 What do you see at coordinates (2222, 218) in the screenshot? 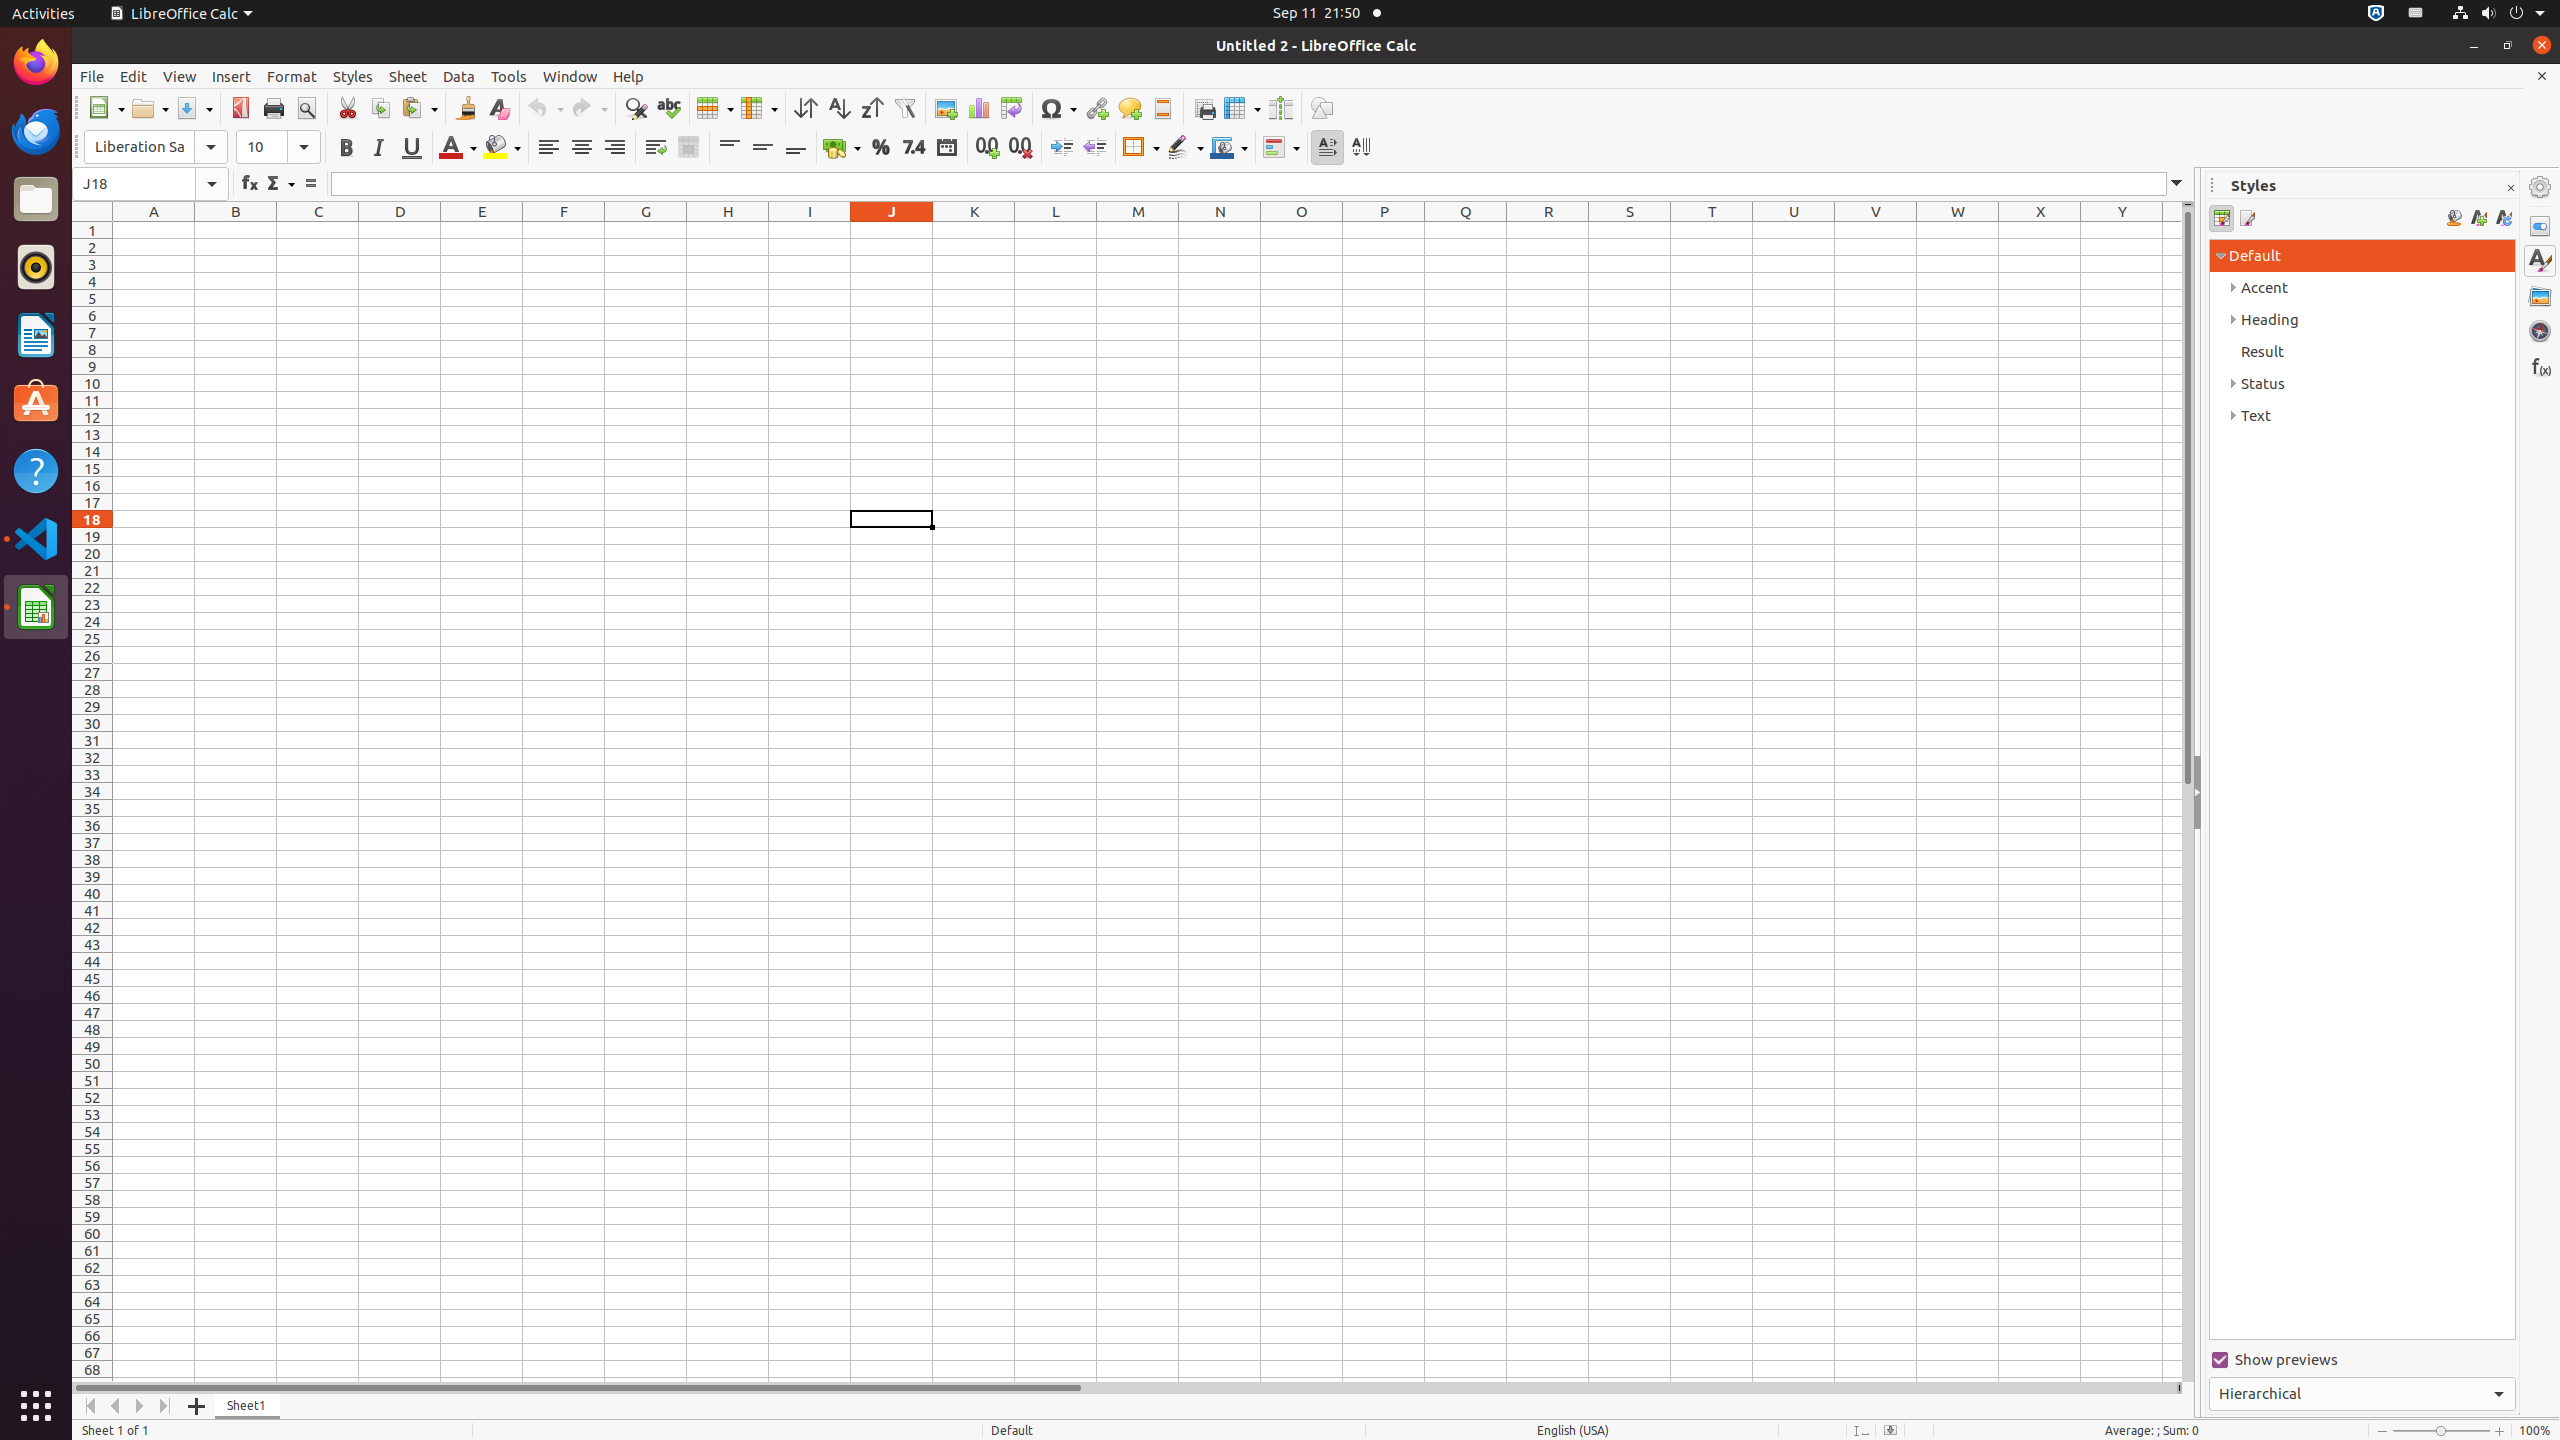
I see `Cell Styles` at bounding box center [2222, 218].